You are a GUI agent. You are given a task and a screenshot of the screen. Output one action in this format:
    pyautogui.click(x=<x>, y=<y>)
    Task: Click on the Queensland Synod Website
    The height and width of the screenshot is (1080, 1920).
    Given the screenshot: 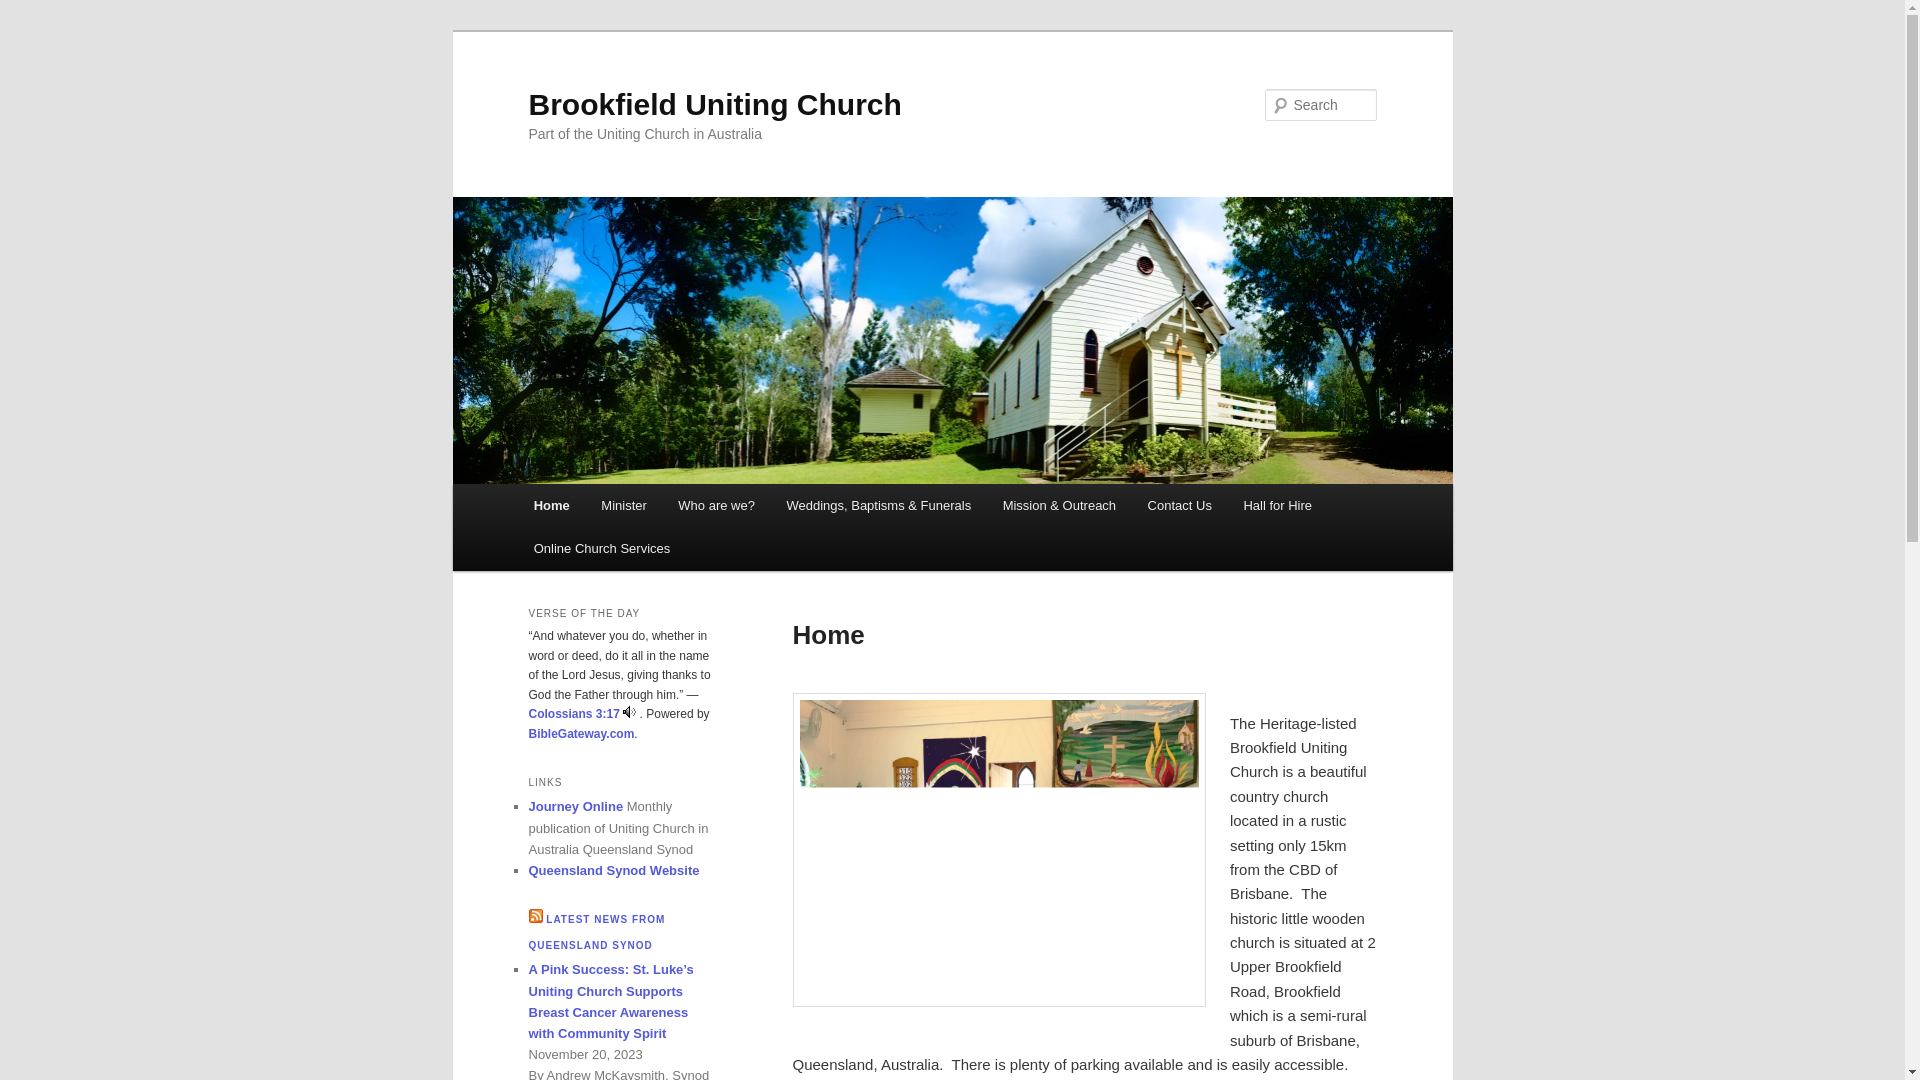 What is the action you would take?
    pyautogui.click(x=614, y=870)
    